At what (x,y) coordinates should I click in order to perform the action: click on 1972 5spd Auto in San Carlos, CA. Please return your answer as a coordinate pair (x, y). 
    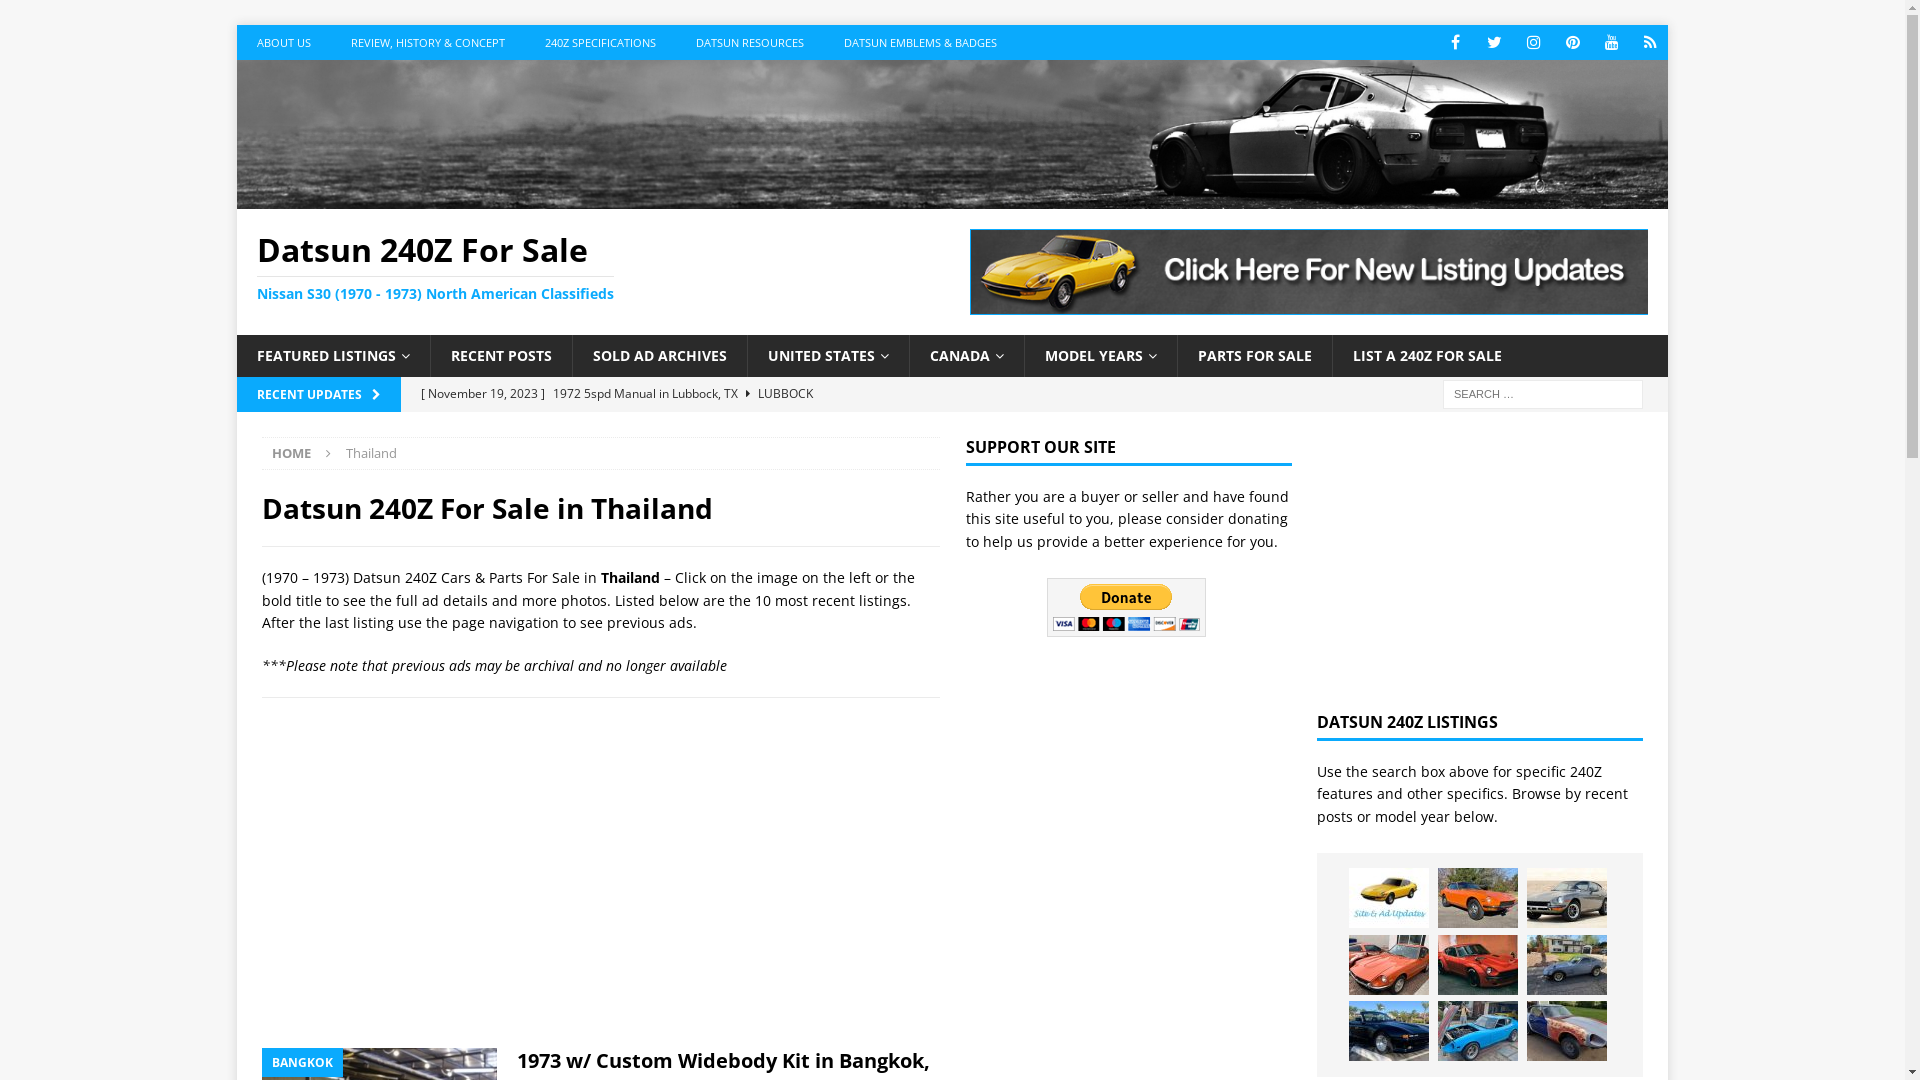
    Looking at the image, I should click on (1478, 1031).